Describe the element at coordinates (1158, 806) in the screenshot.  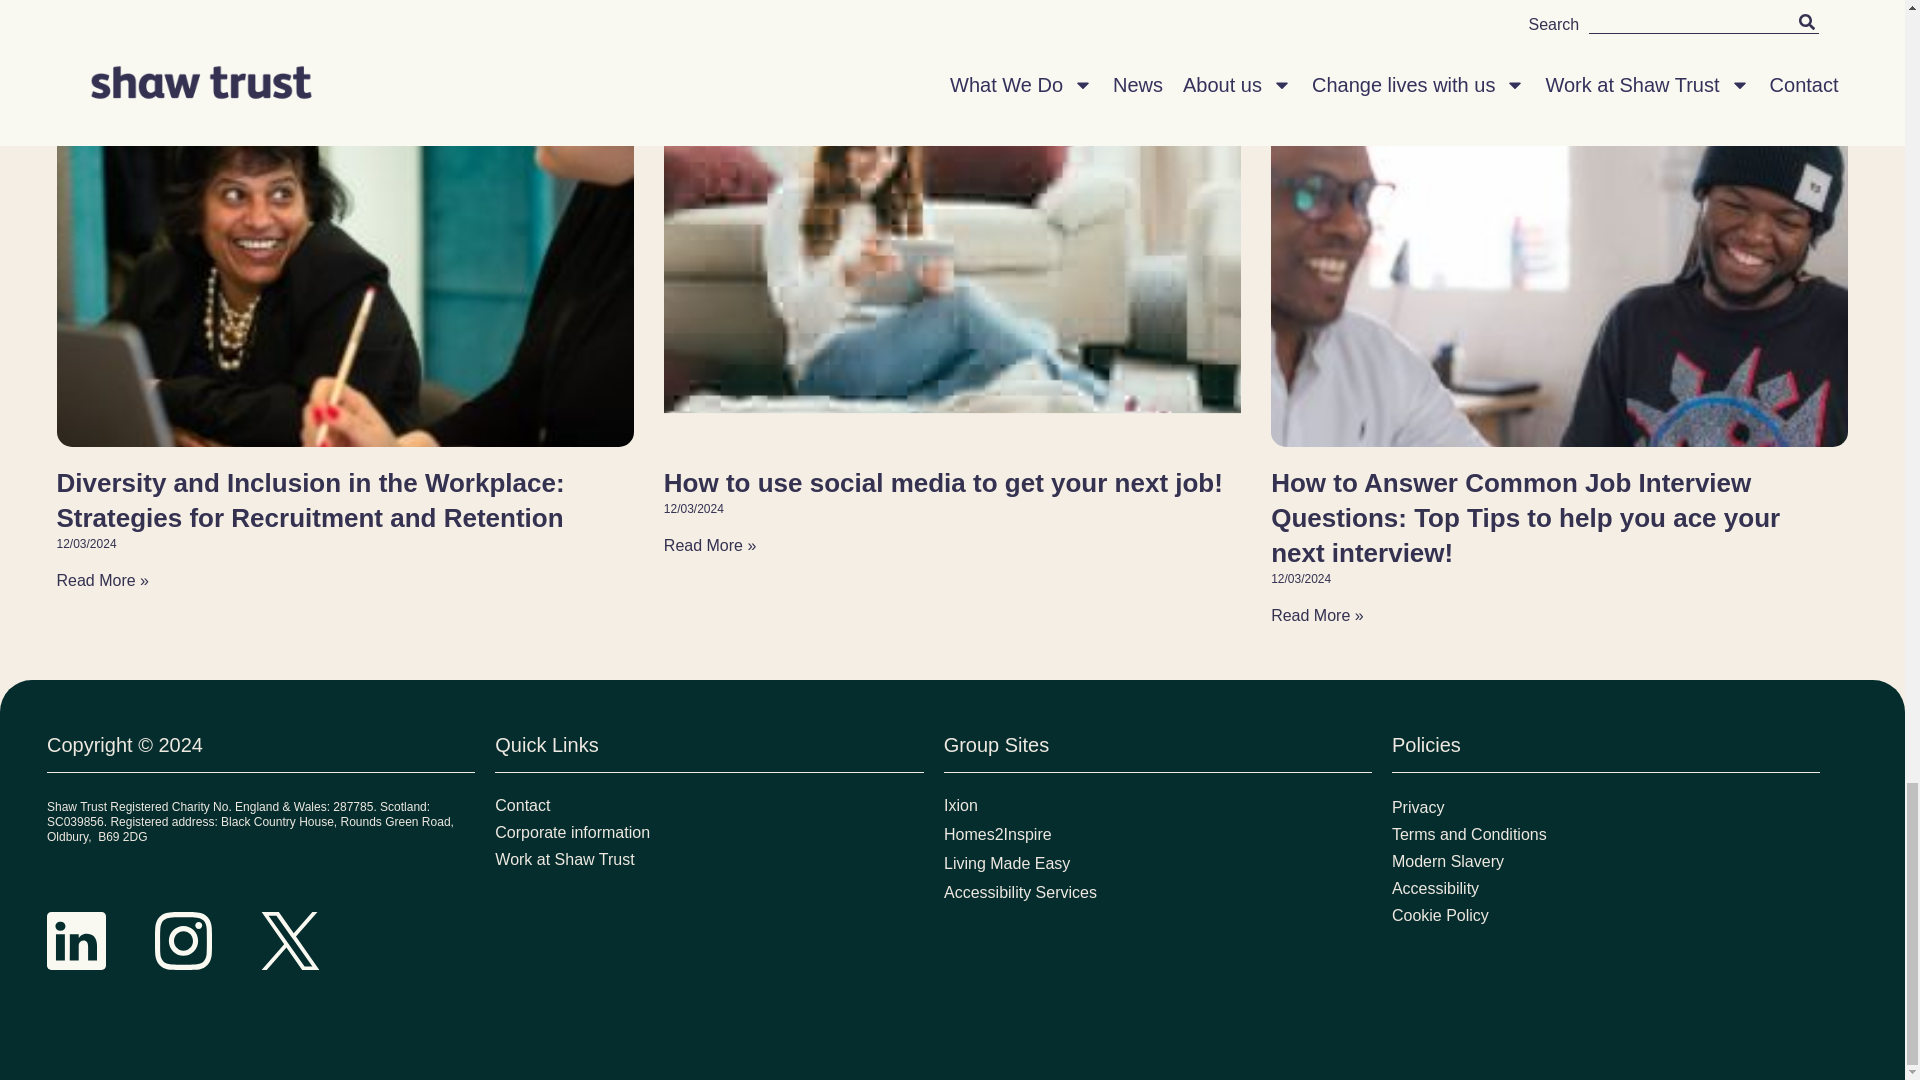
I see `Opens in new tab` at that location.